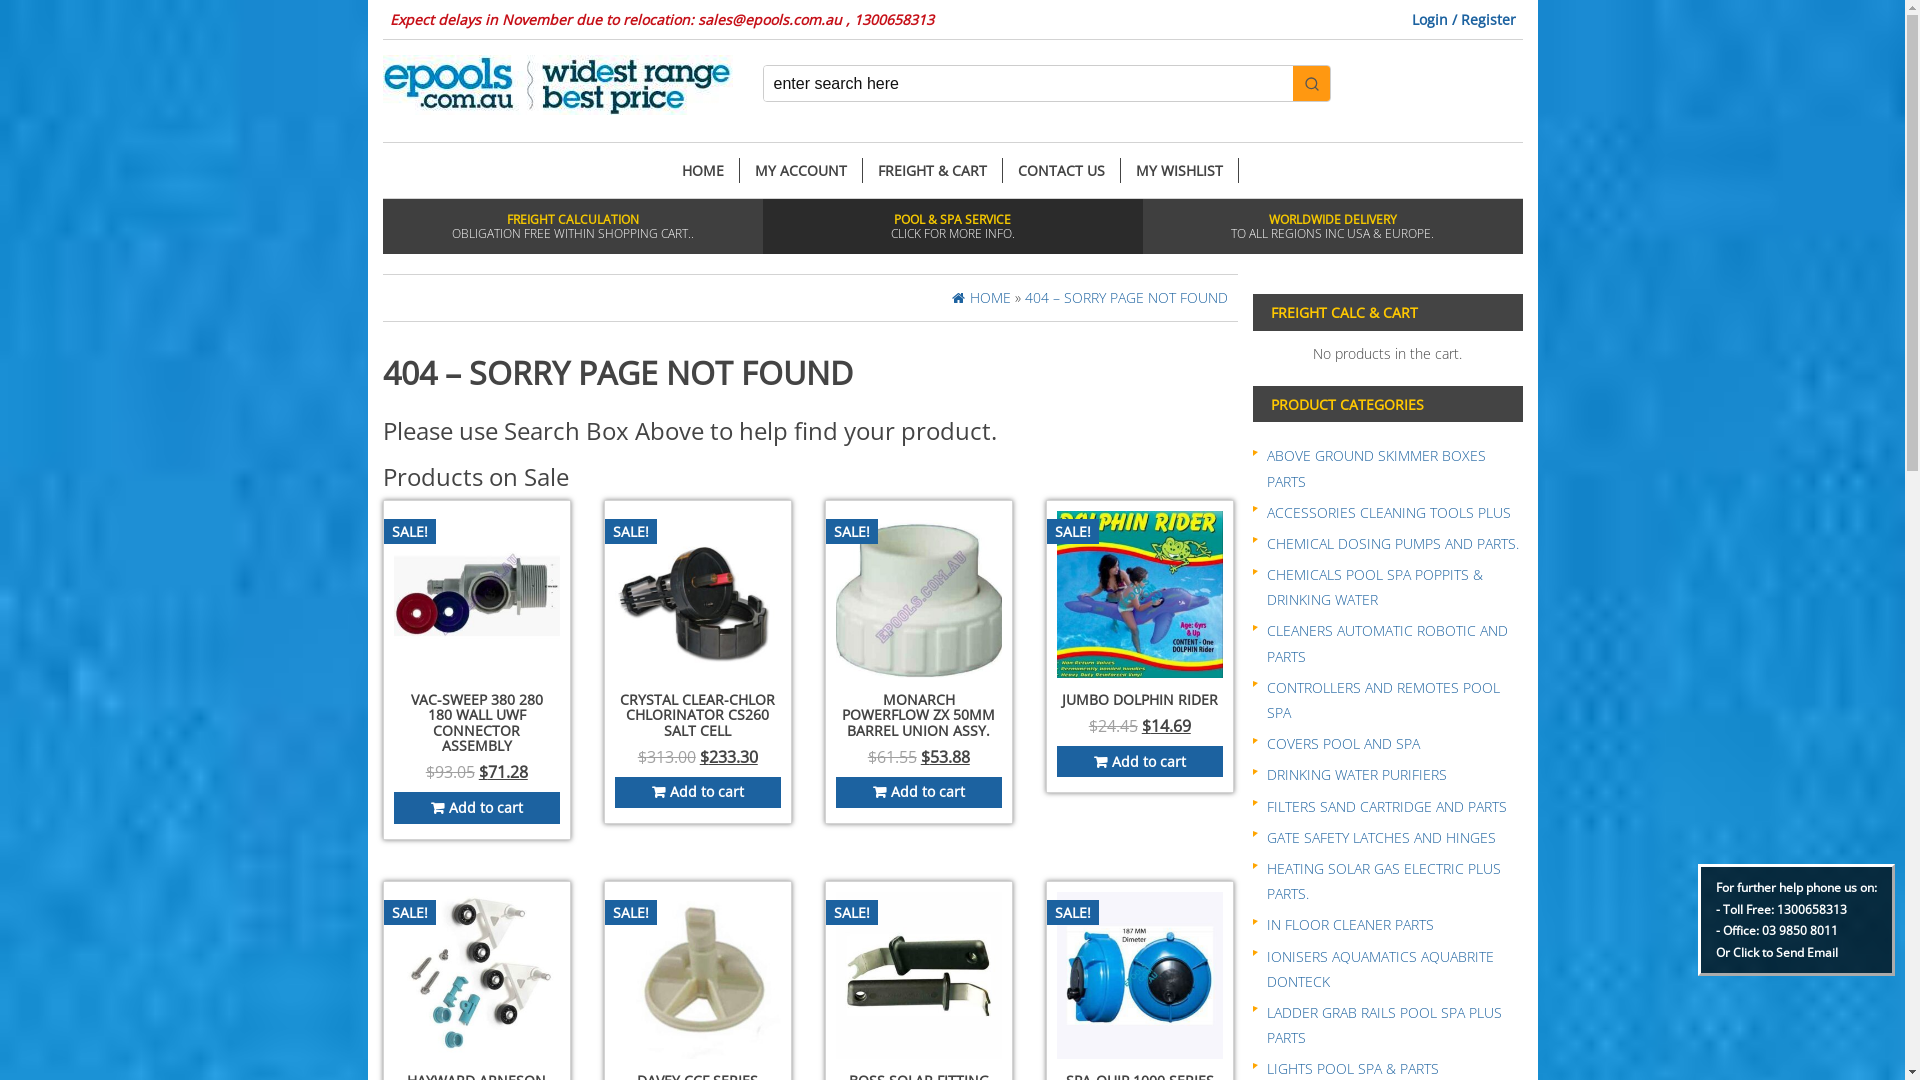 This screenshot has width=1920, height=1080. What do you see at coordinates (1383, 881) in the screenshot?
I see `HEATING SOLAR GAS ELECTRIC PLUS PARTS.` at bounding box center [1383, 881].